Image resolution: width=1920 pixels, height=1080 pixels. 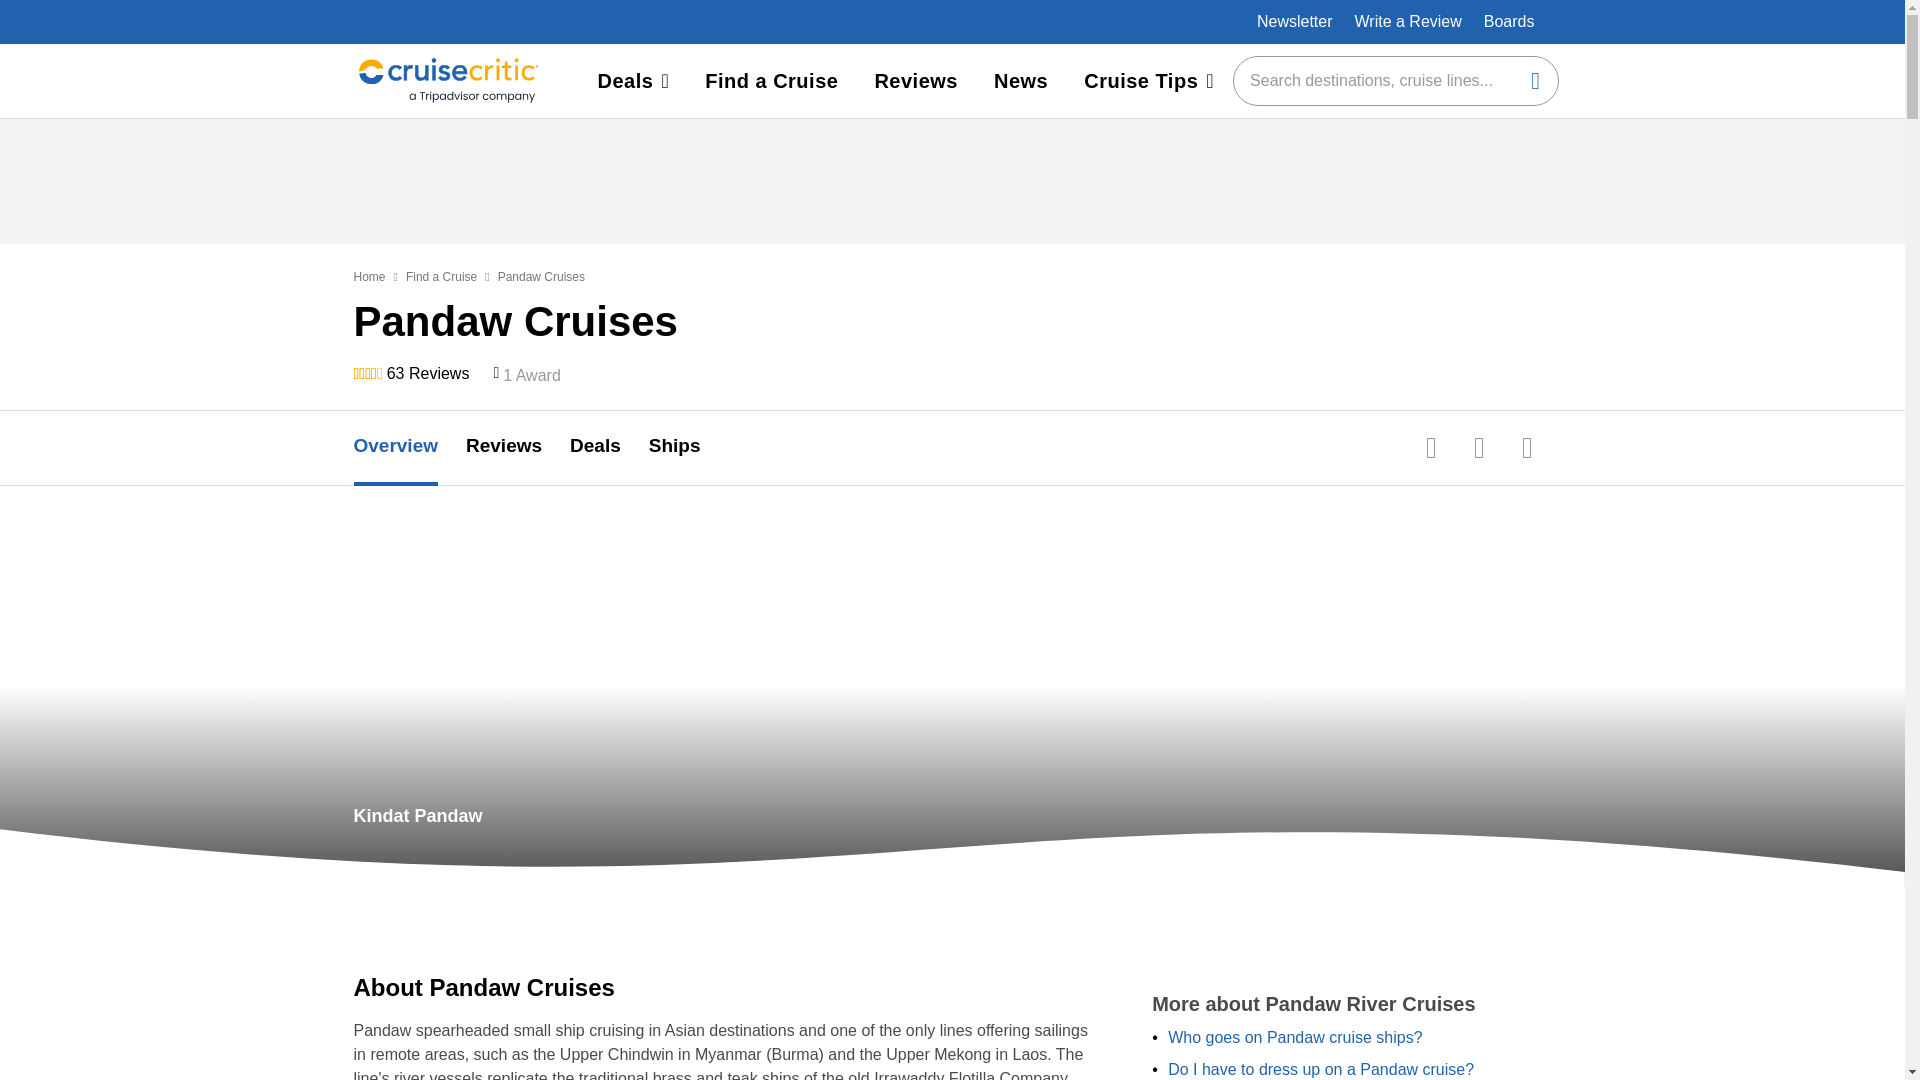 What do you see at coordinates (410, 448) in the screenshot?
I see `Overview` at bounding box center [410, 448].